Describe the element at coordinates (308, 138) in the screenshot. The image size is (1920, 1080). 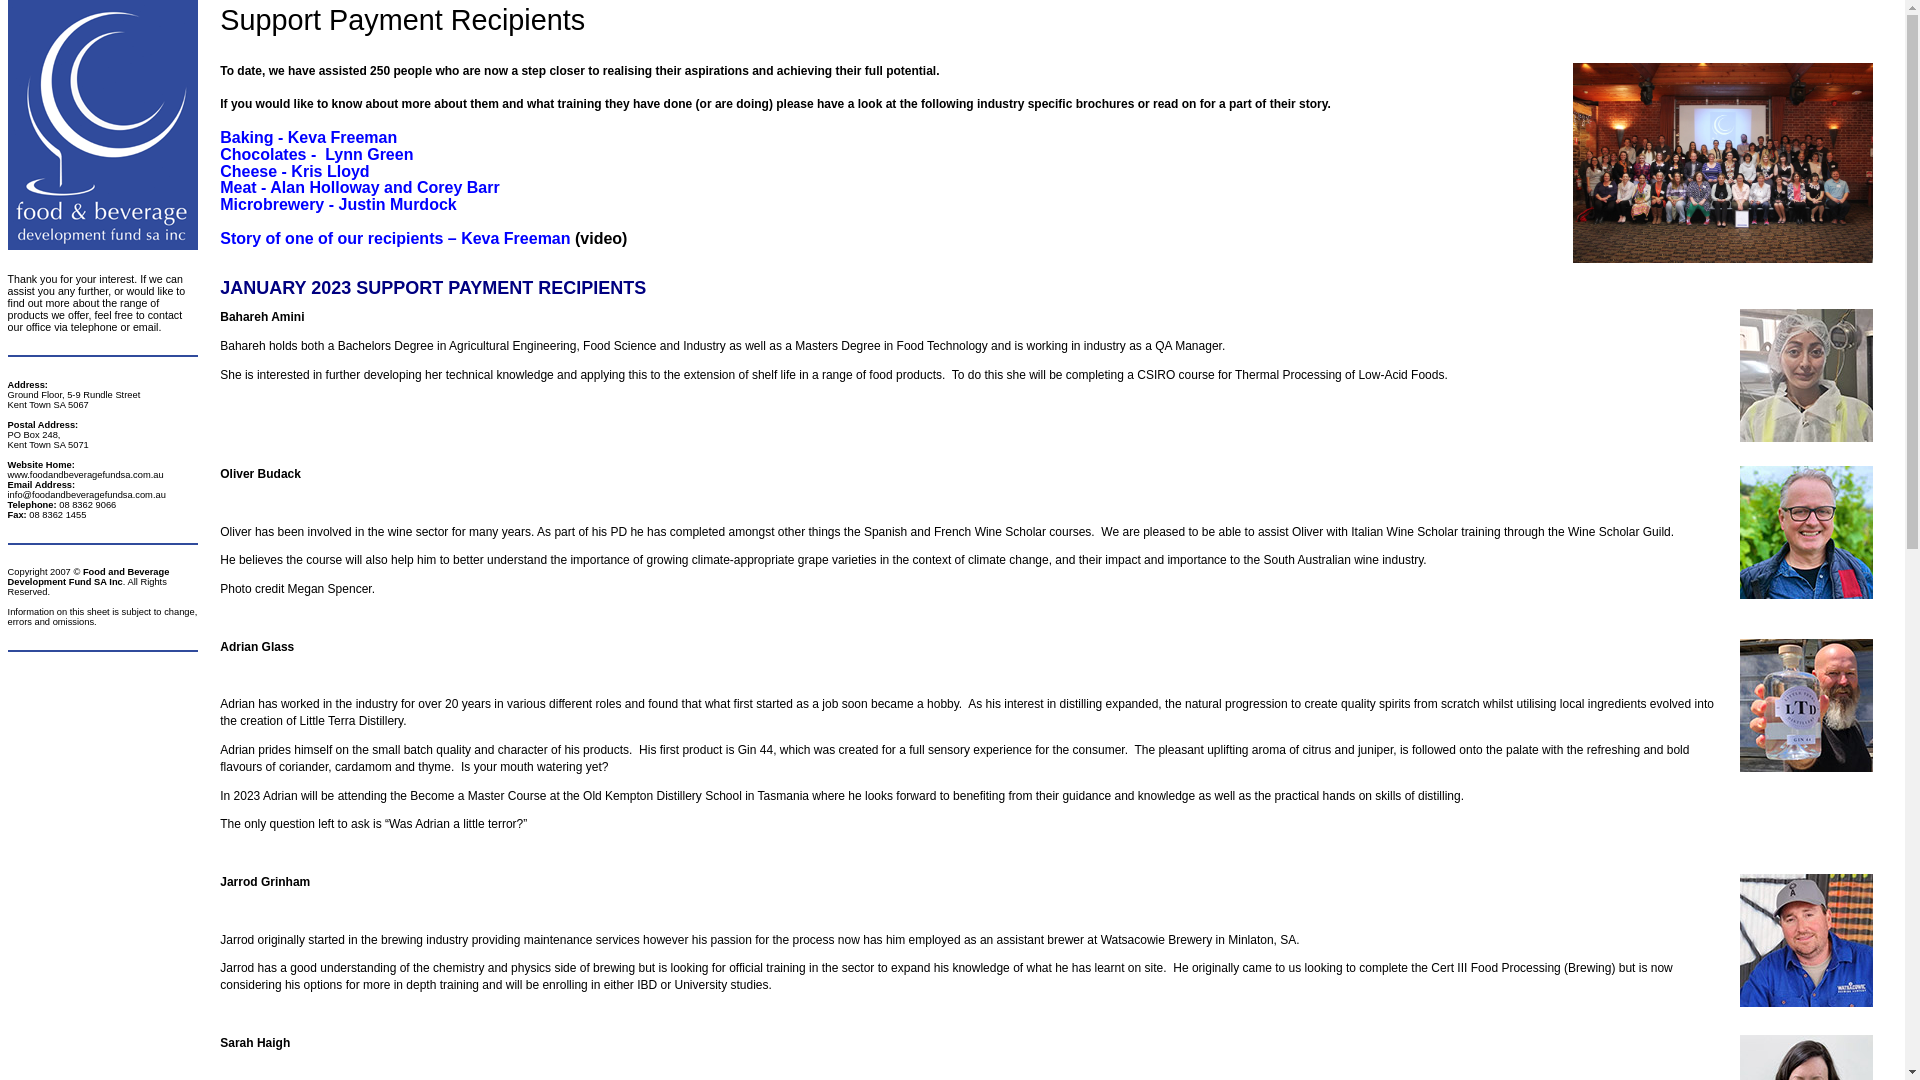
I see `Baking - Keva Freeman` at that location.